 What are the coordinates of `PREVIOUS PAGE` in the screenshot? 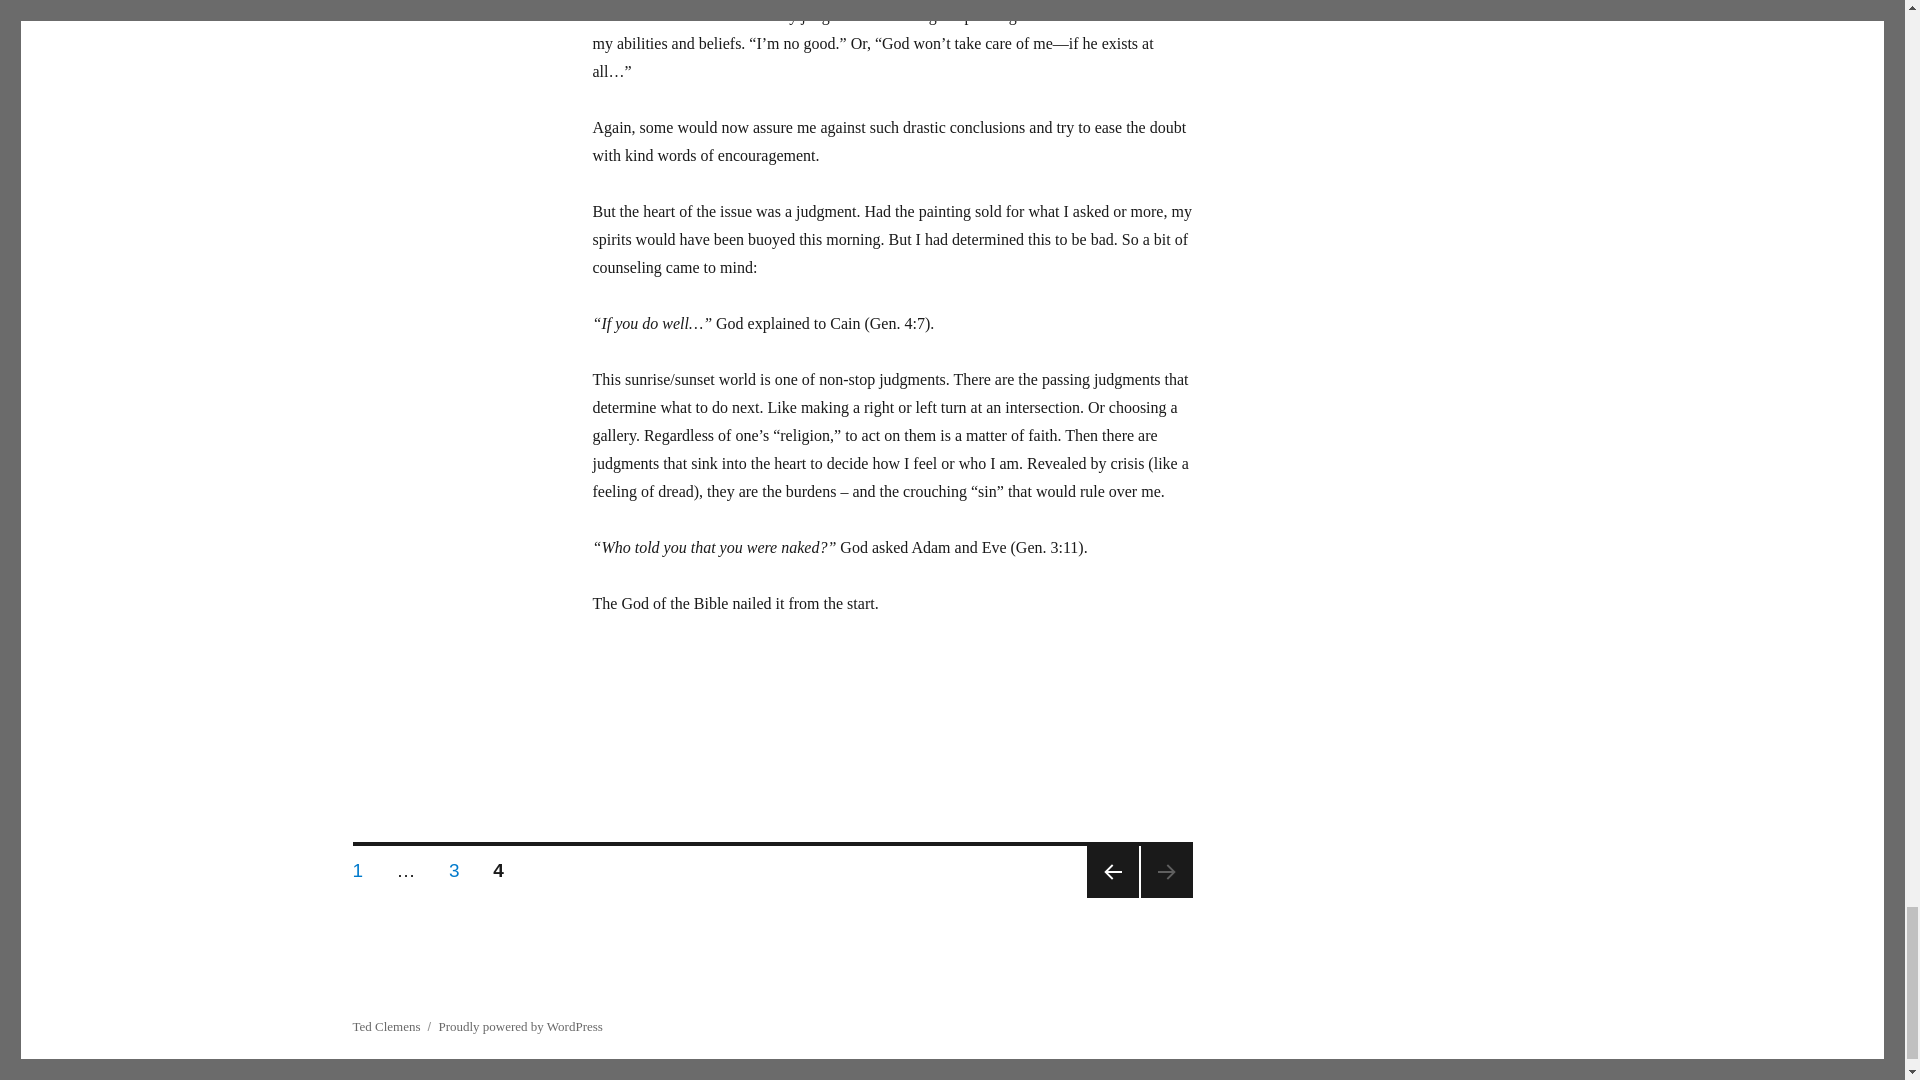 It's located at (358, 866).